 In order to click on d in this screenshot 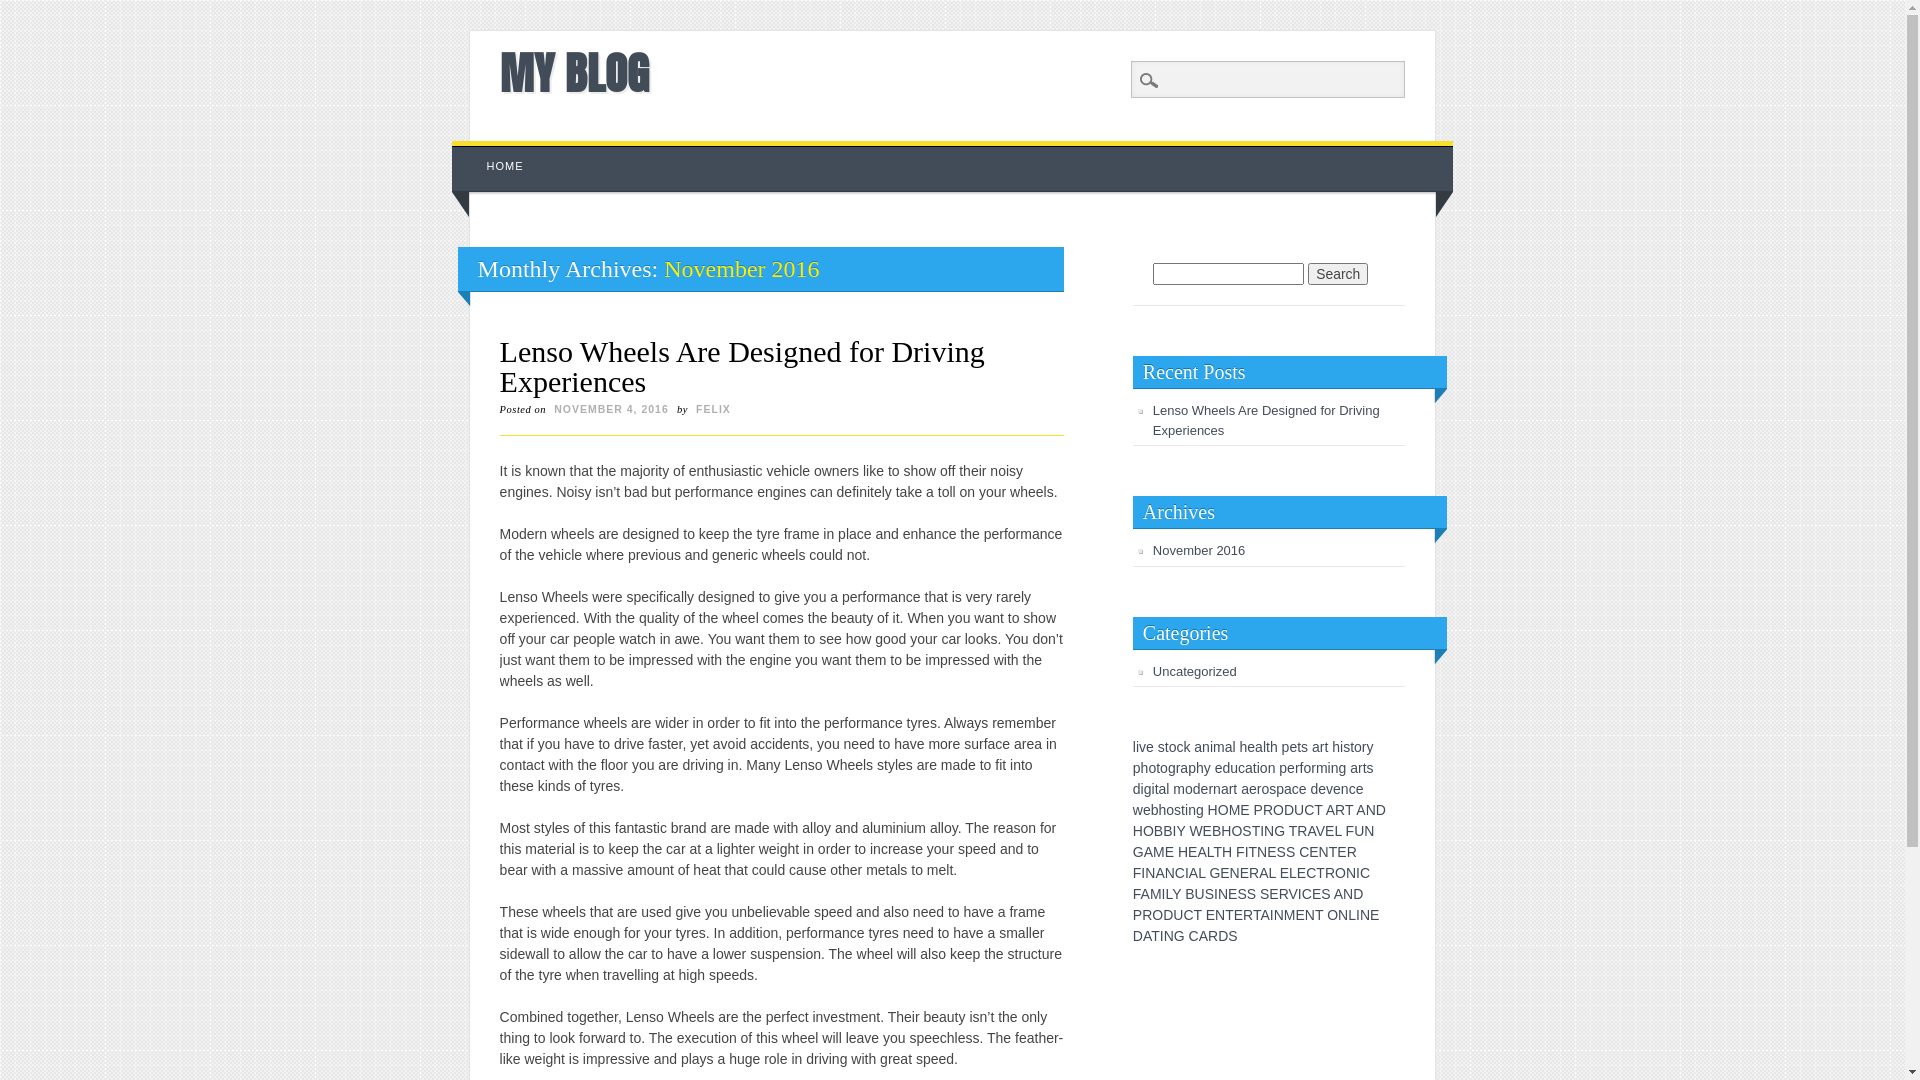, I will do `click(1226, 768)`.